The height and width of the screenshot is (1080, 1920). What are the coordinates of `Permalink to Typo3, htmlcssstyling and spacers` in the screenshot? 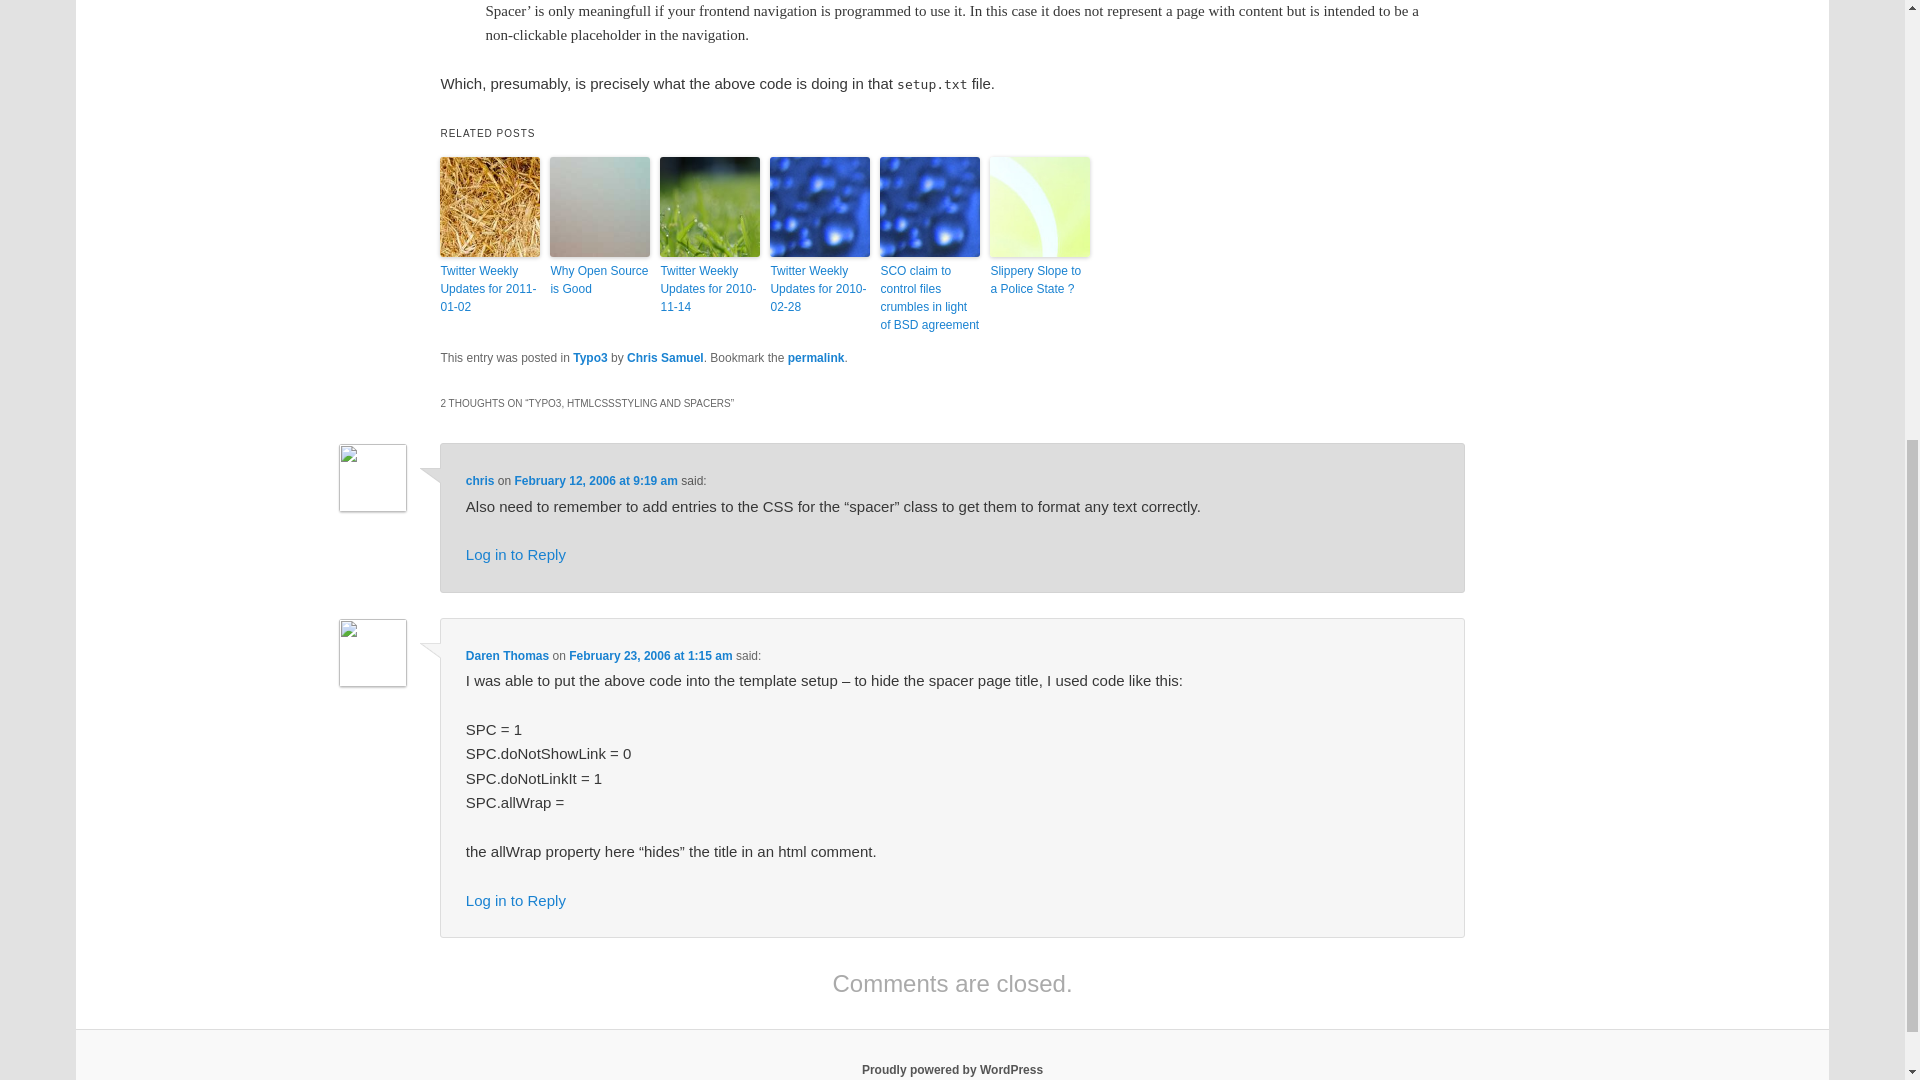 It's located at (816, 358).